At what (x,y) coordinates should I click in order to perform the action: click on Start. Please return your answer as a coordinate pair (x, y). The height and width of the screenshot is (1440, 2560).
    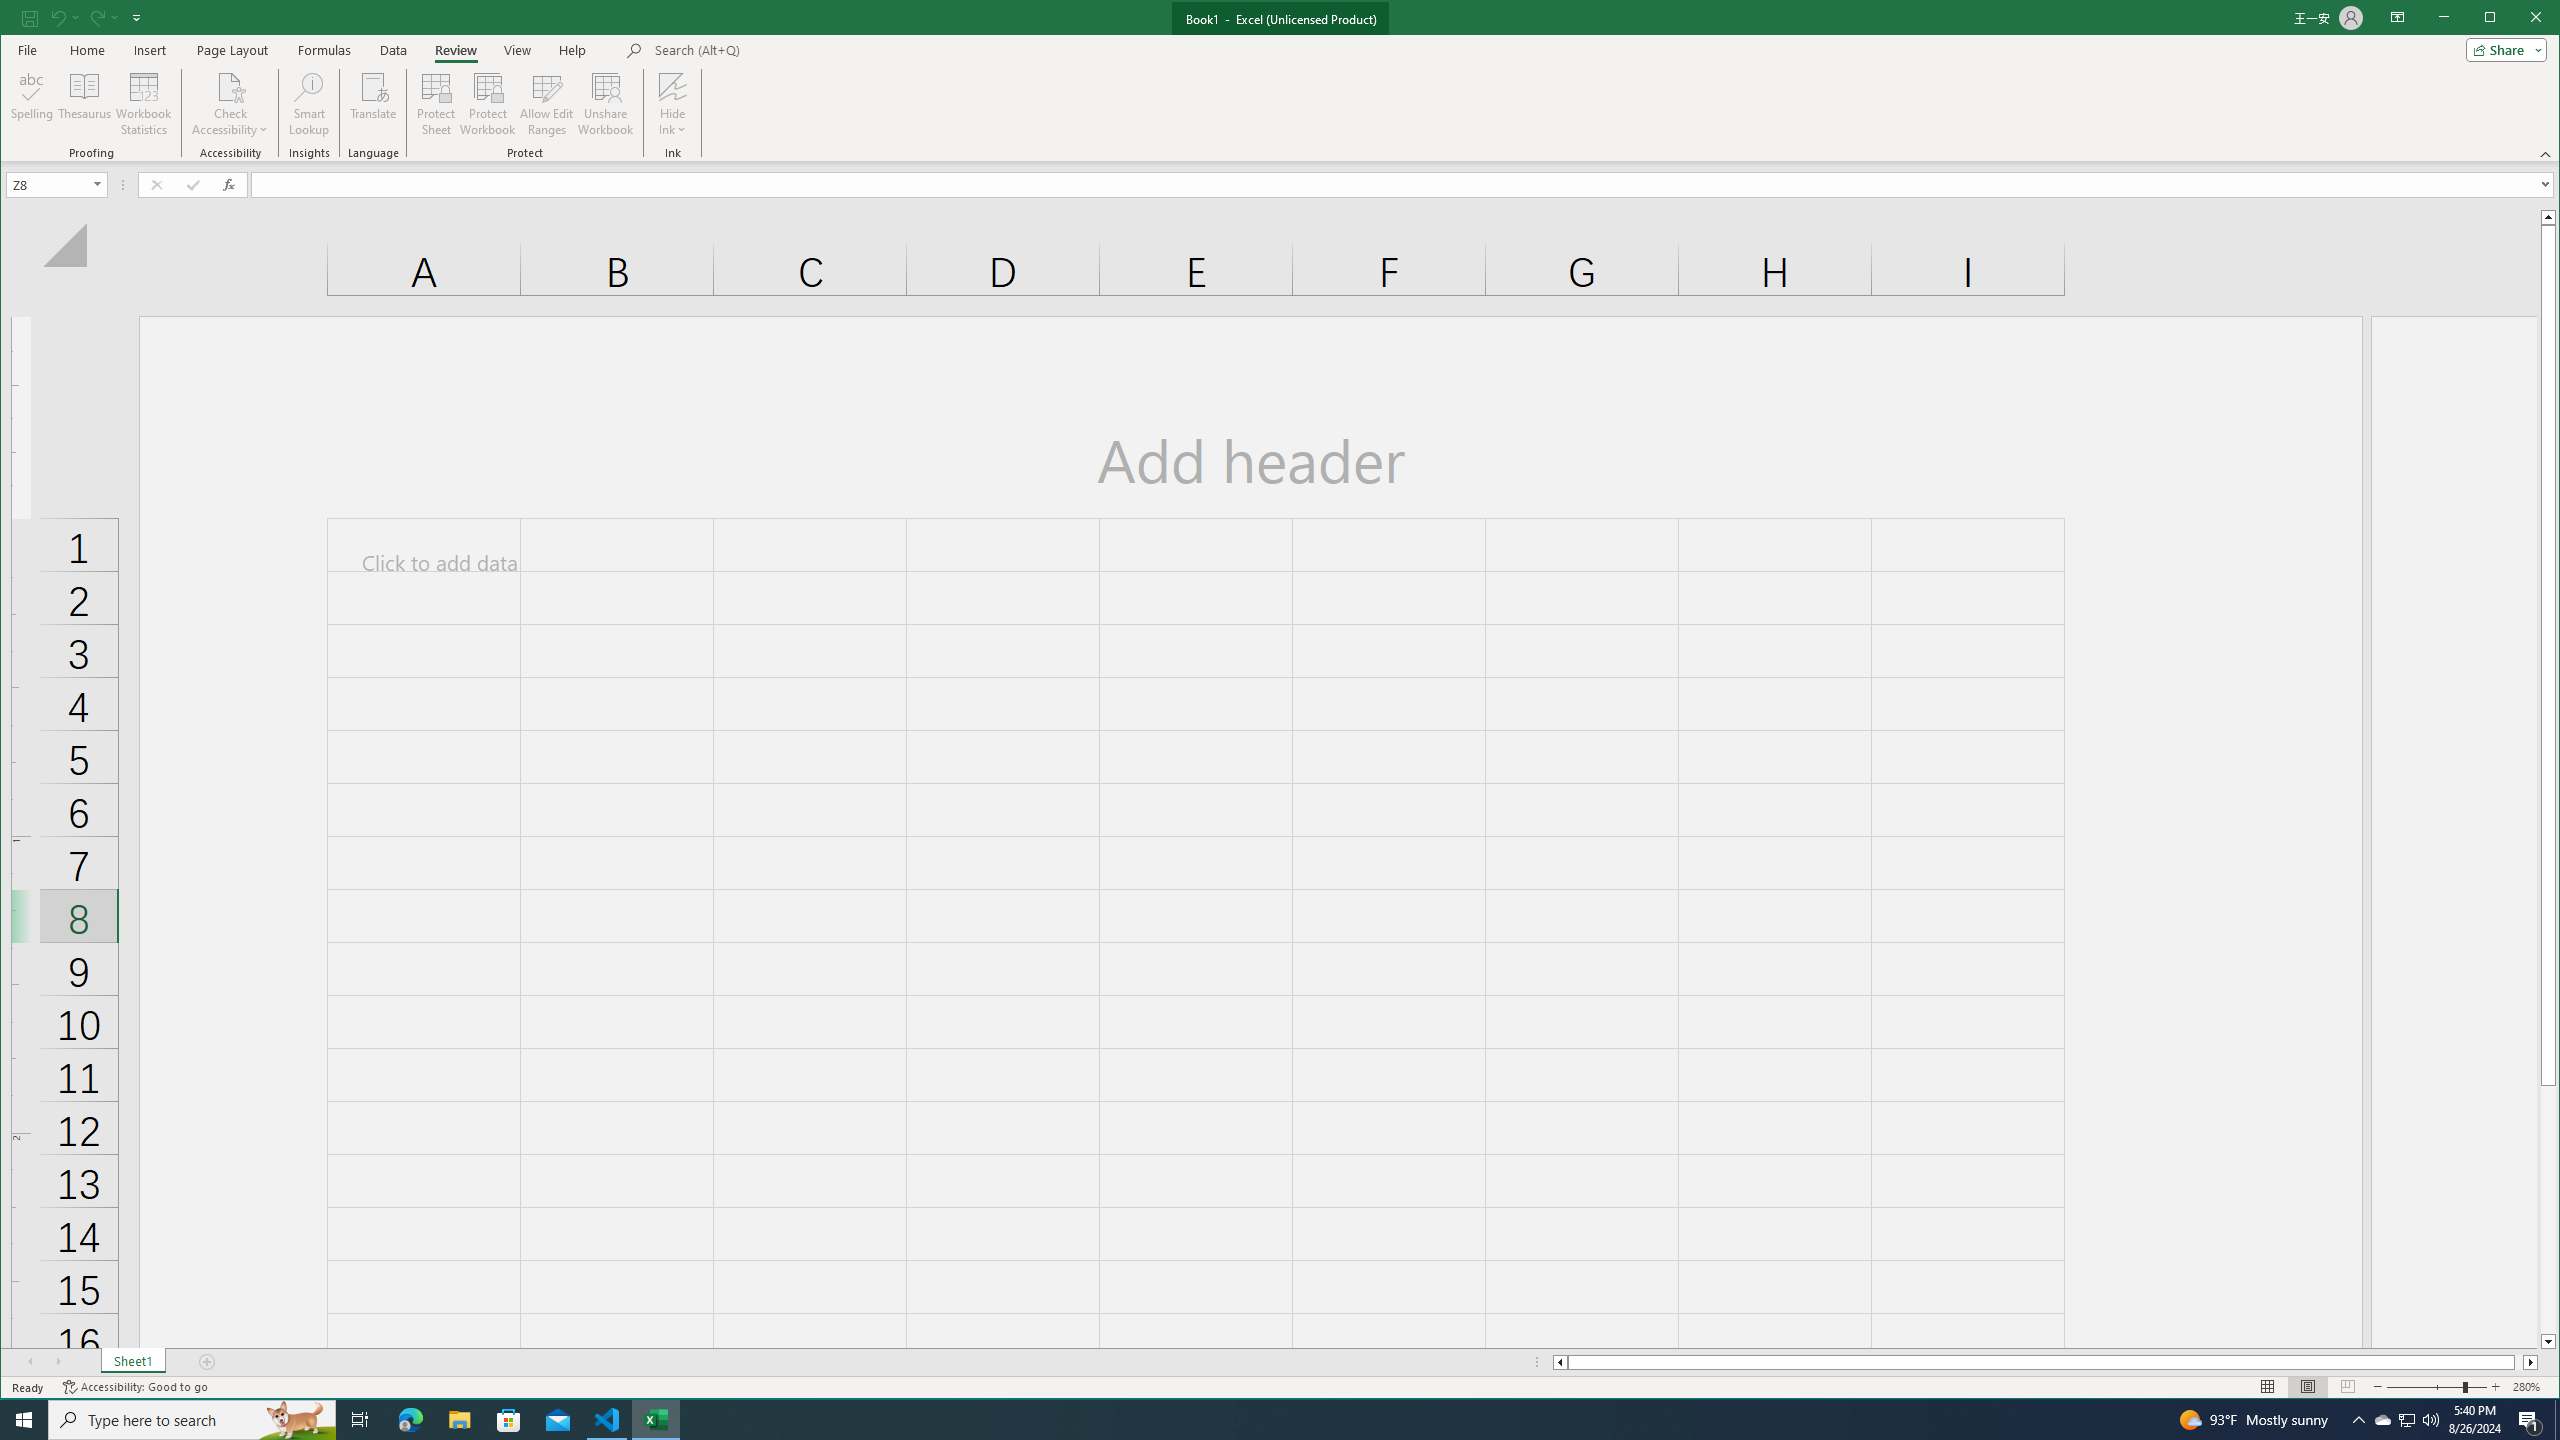
    Looking at the image, I should click on (24, 1420).